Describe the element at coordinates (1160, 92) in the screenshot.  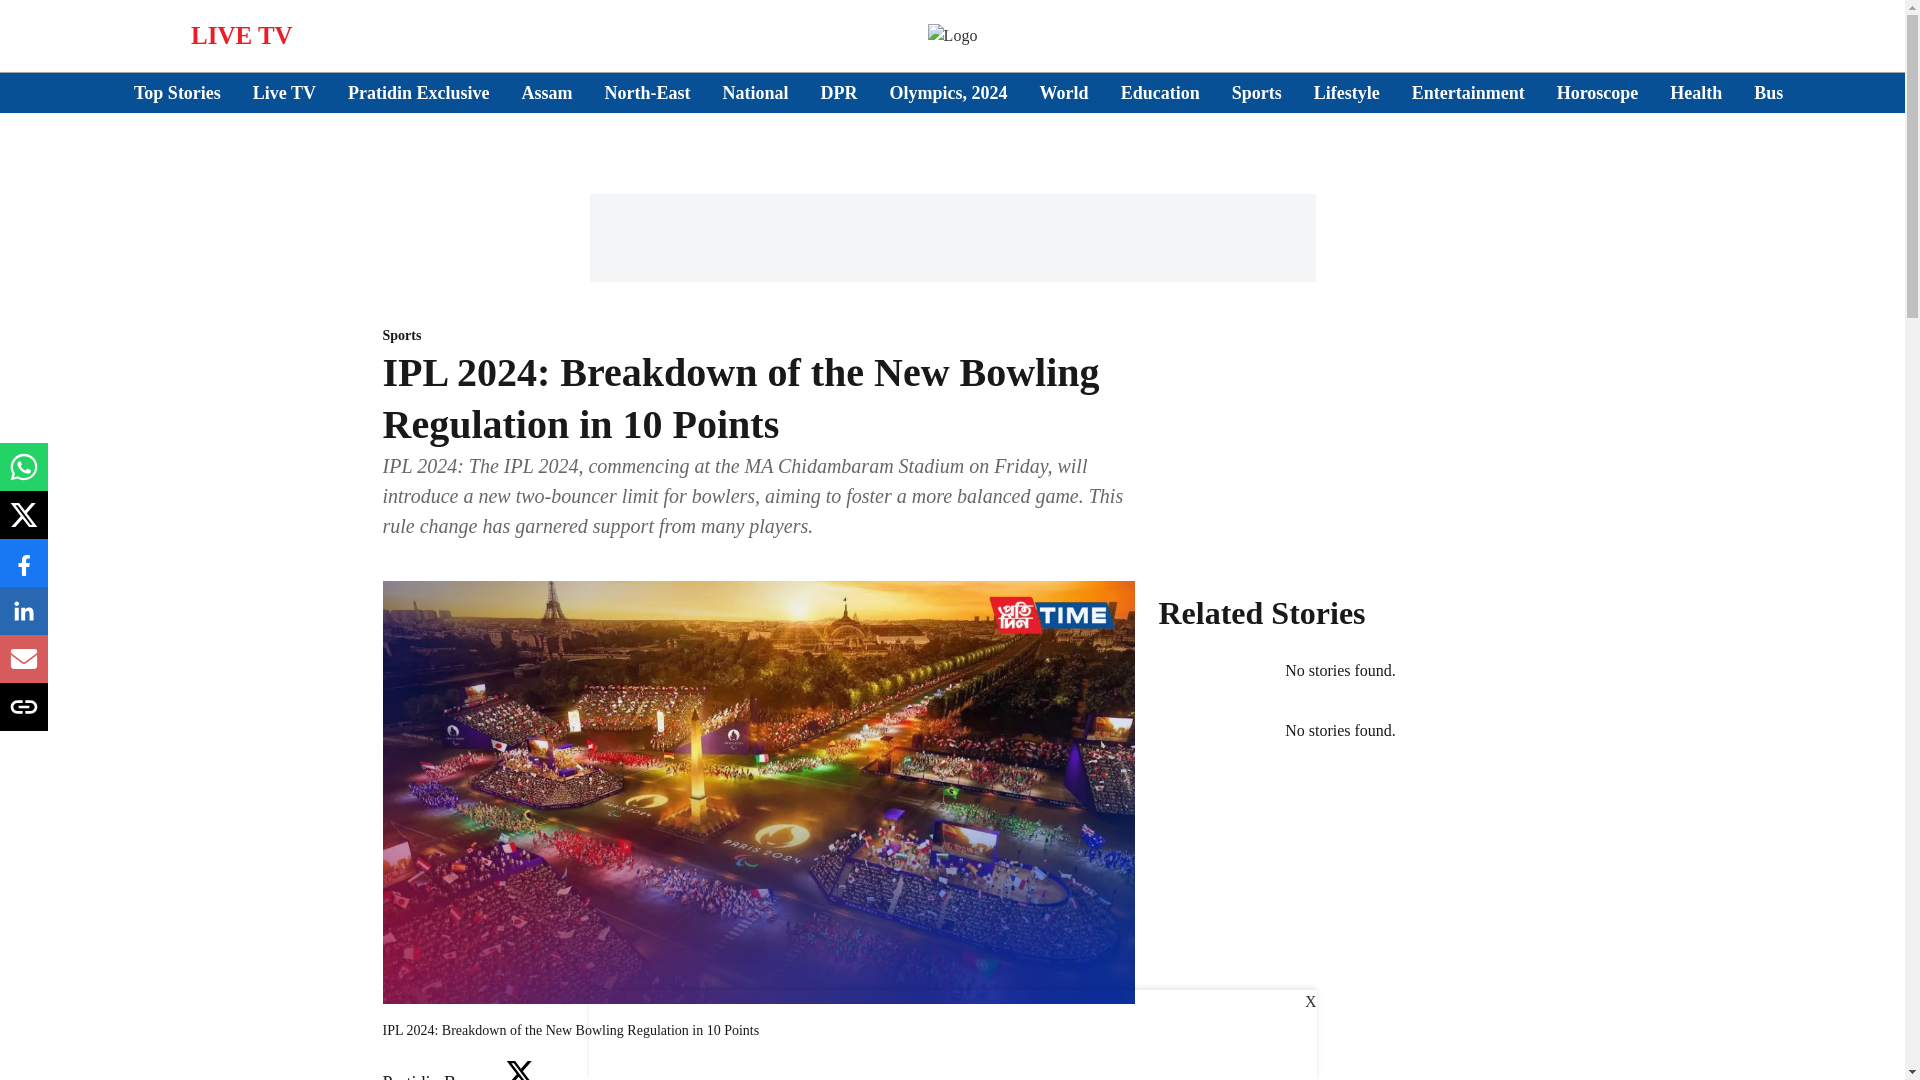
I see `Education` at that location.